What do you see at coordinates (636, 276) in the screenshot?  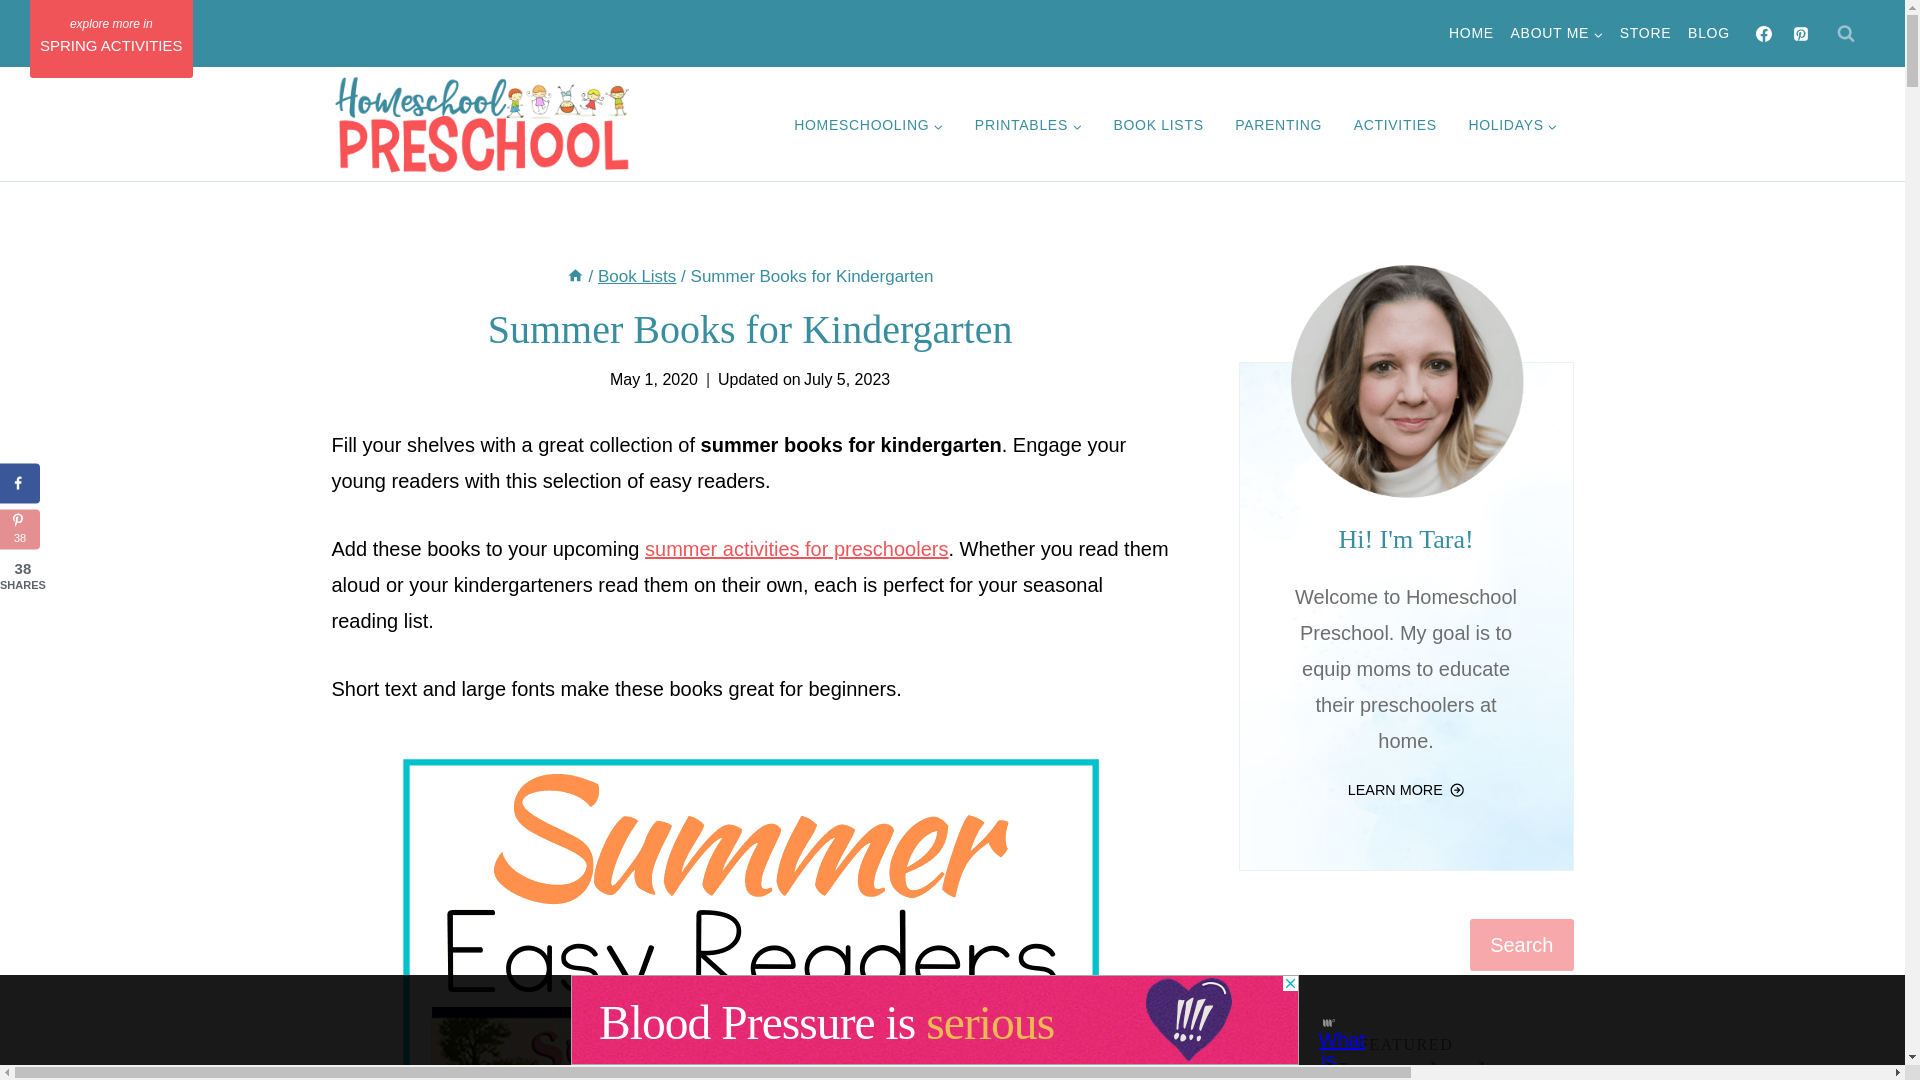 I see `Book Lists` at bounding box center [636, 276].